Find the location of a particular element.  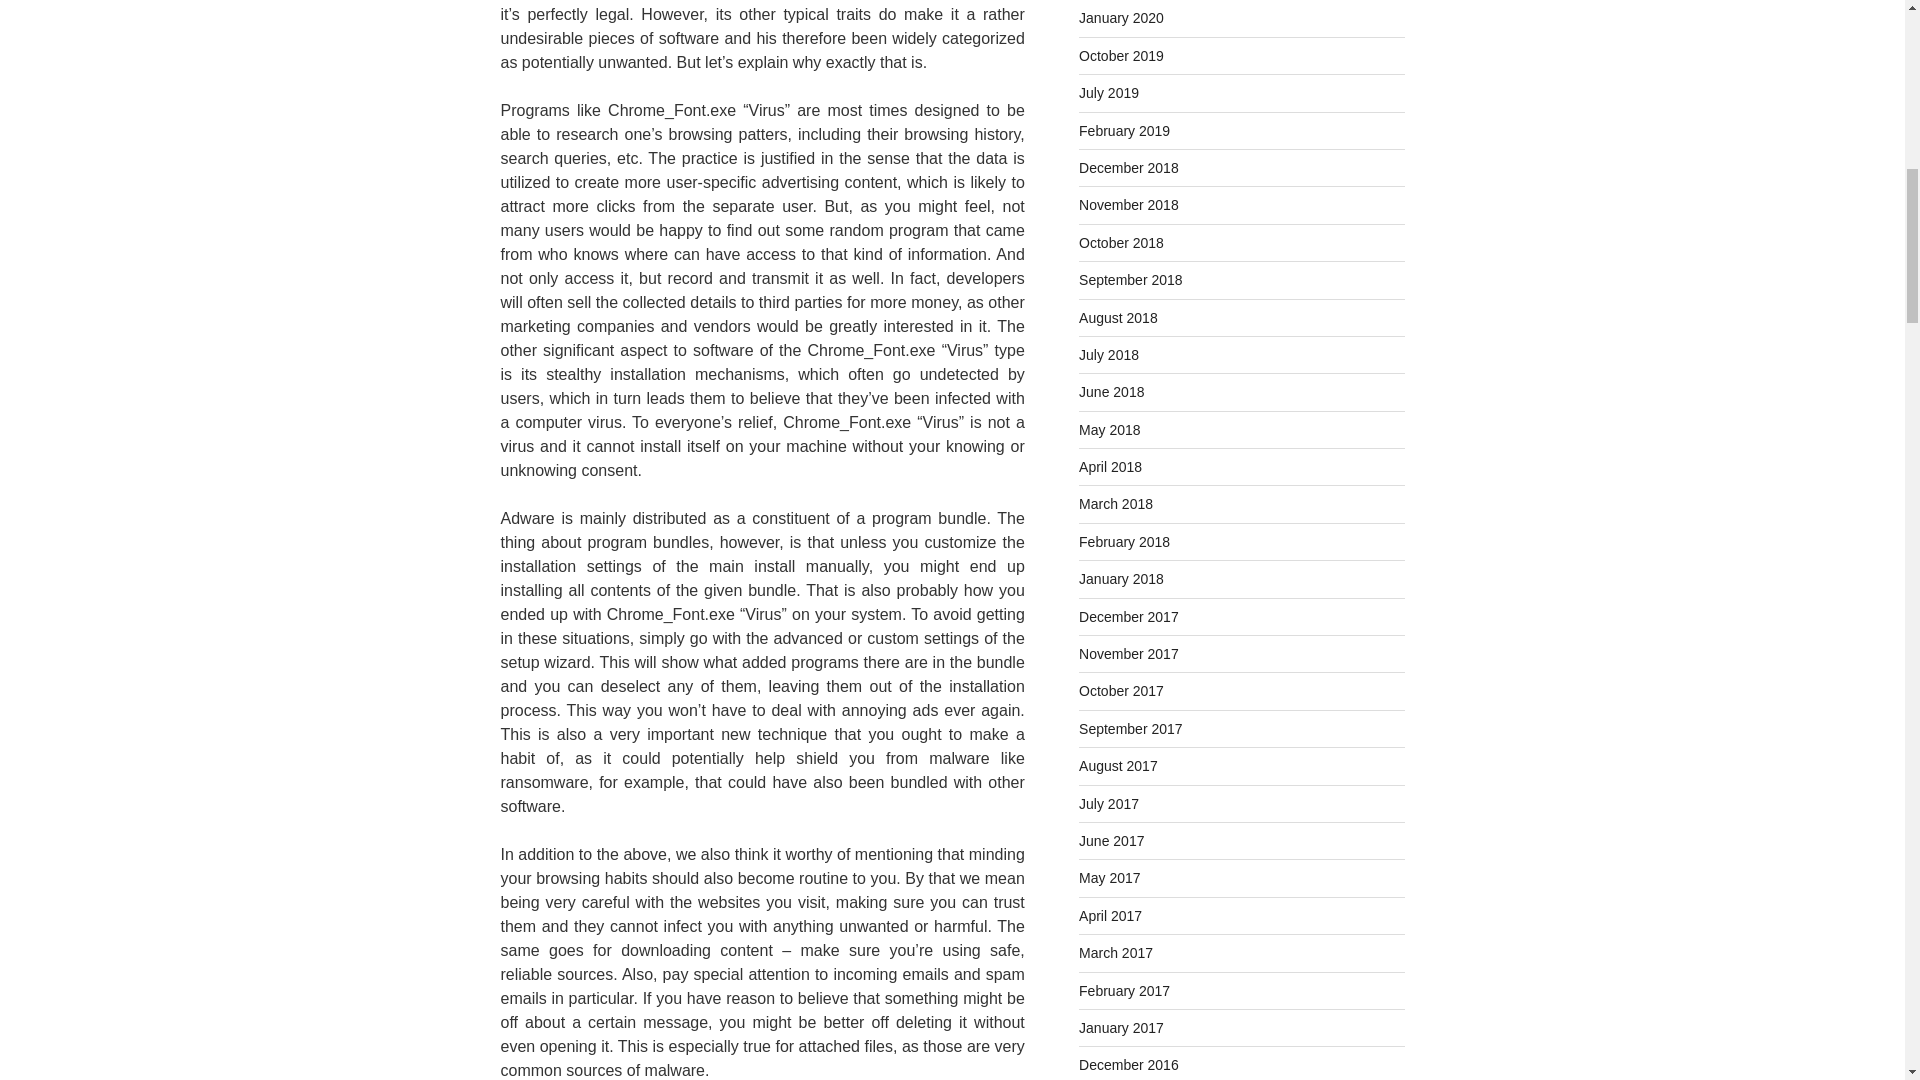

February 2019 is located at coordinates (1124, 131).